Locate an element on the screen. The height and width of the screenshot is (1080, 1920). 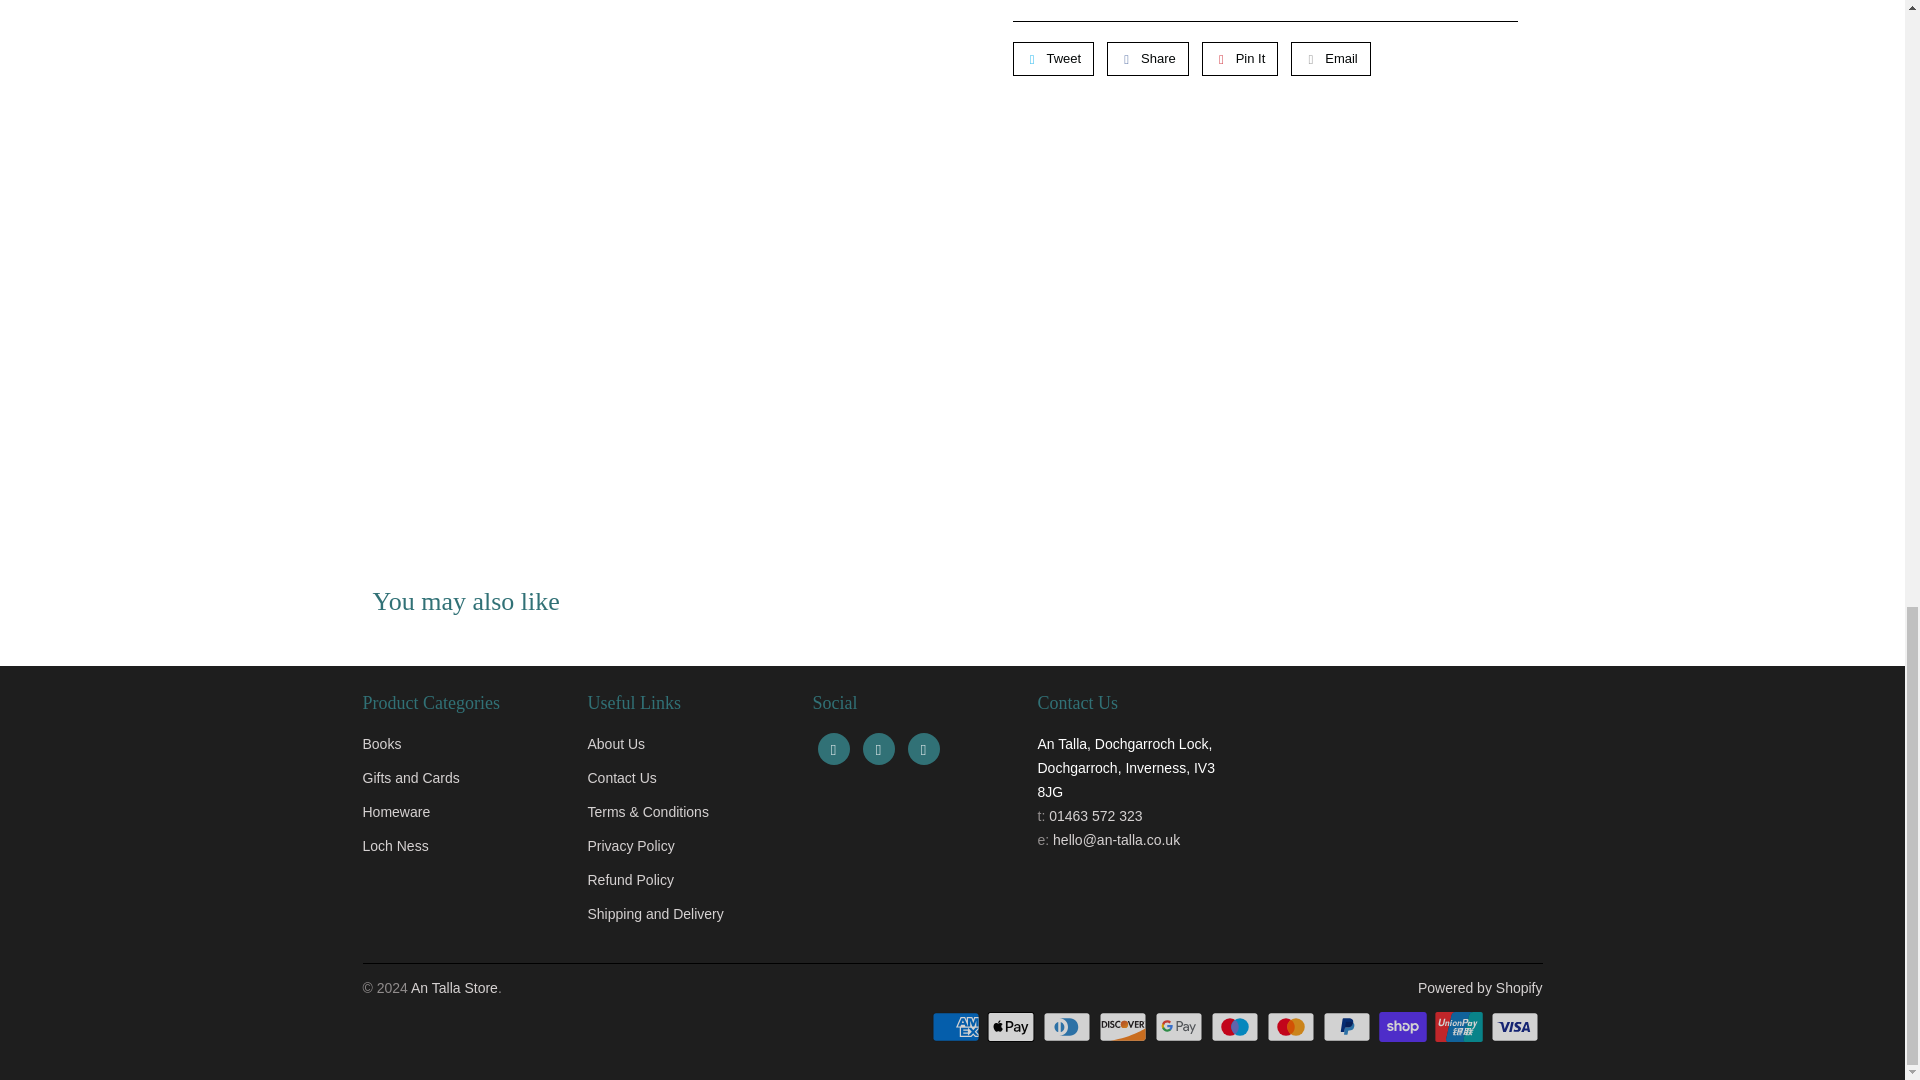
Email this to a friend is located at coordinates (1330, 58).